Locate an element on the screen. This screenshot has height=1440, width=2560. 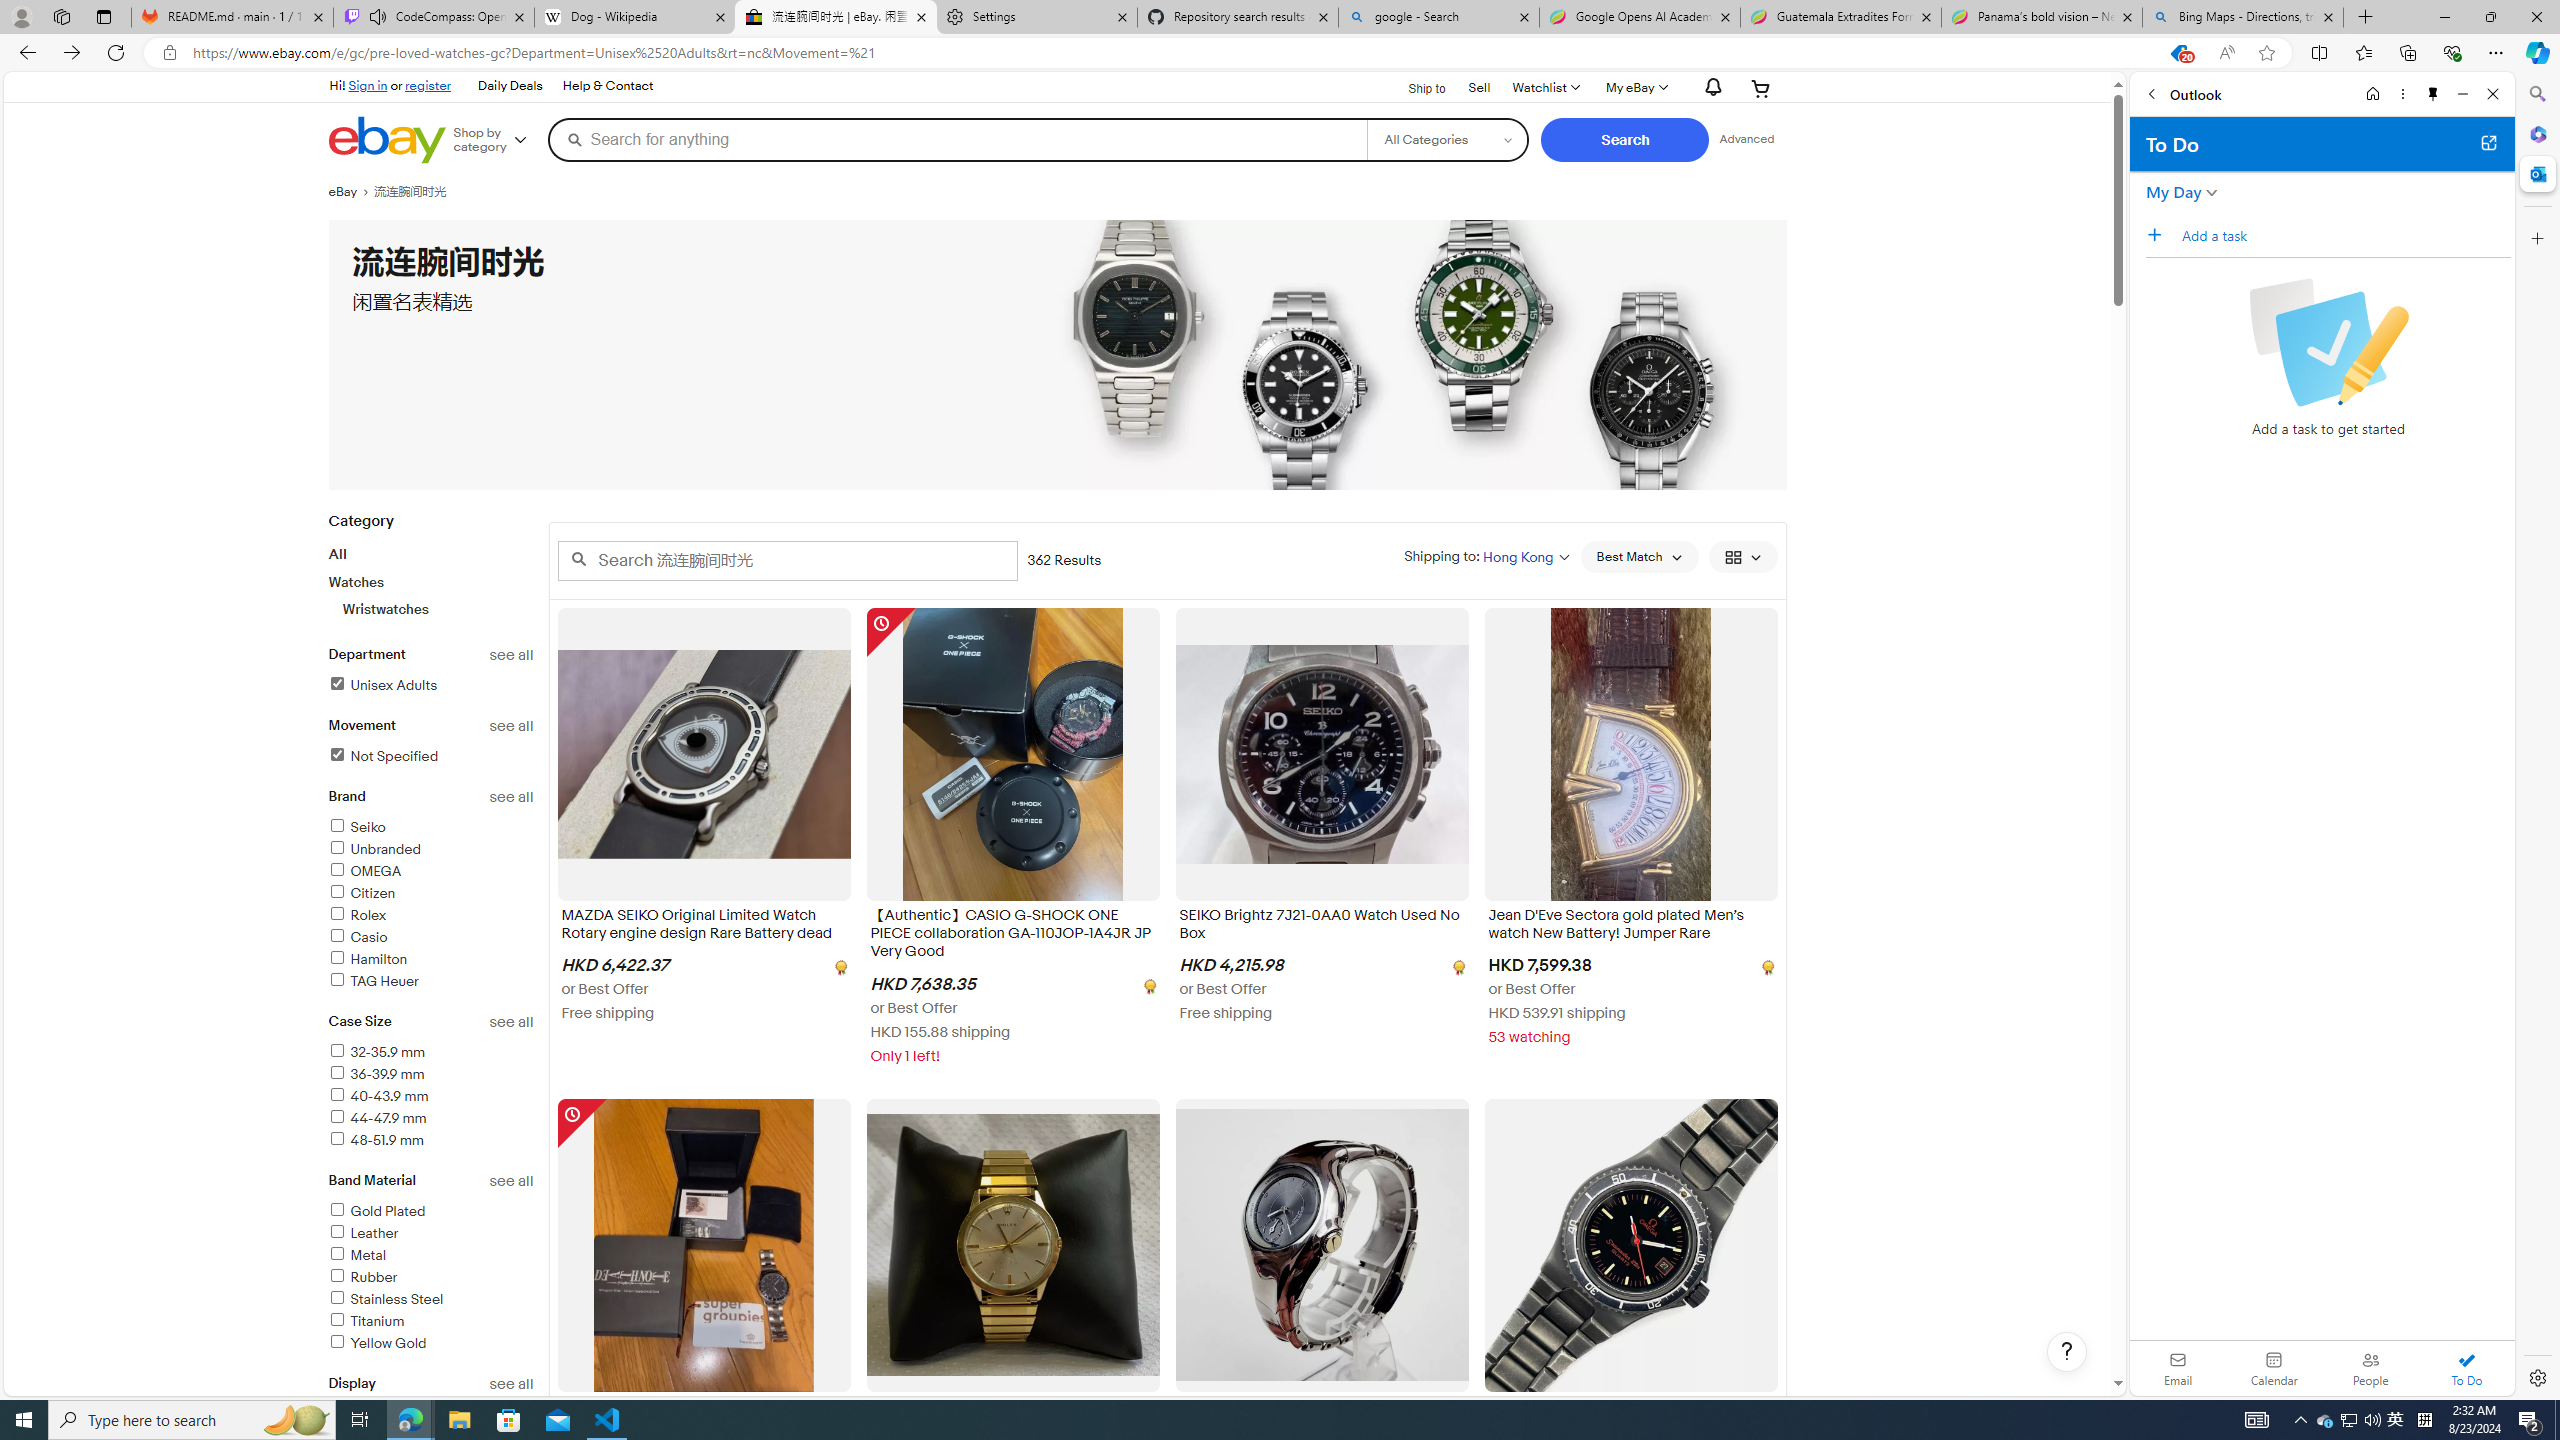
Sort: Best Match is located at coordinates (1639, 557).